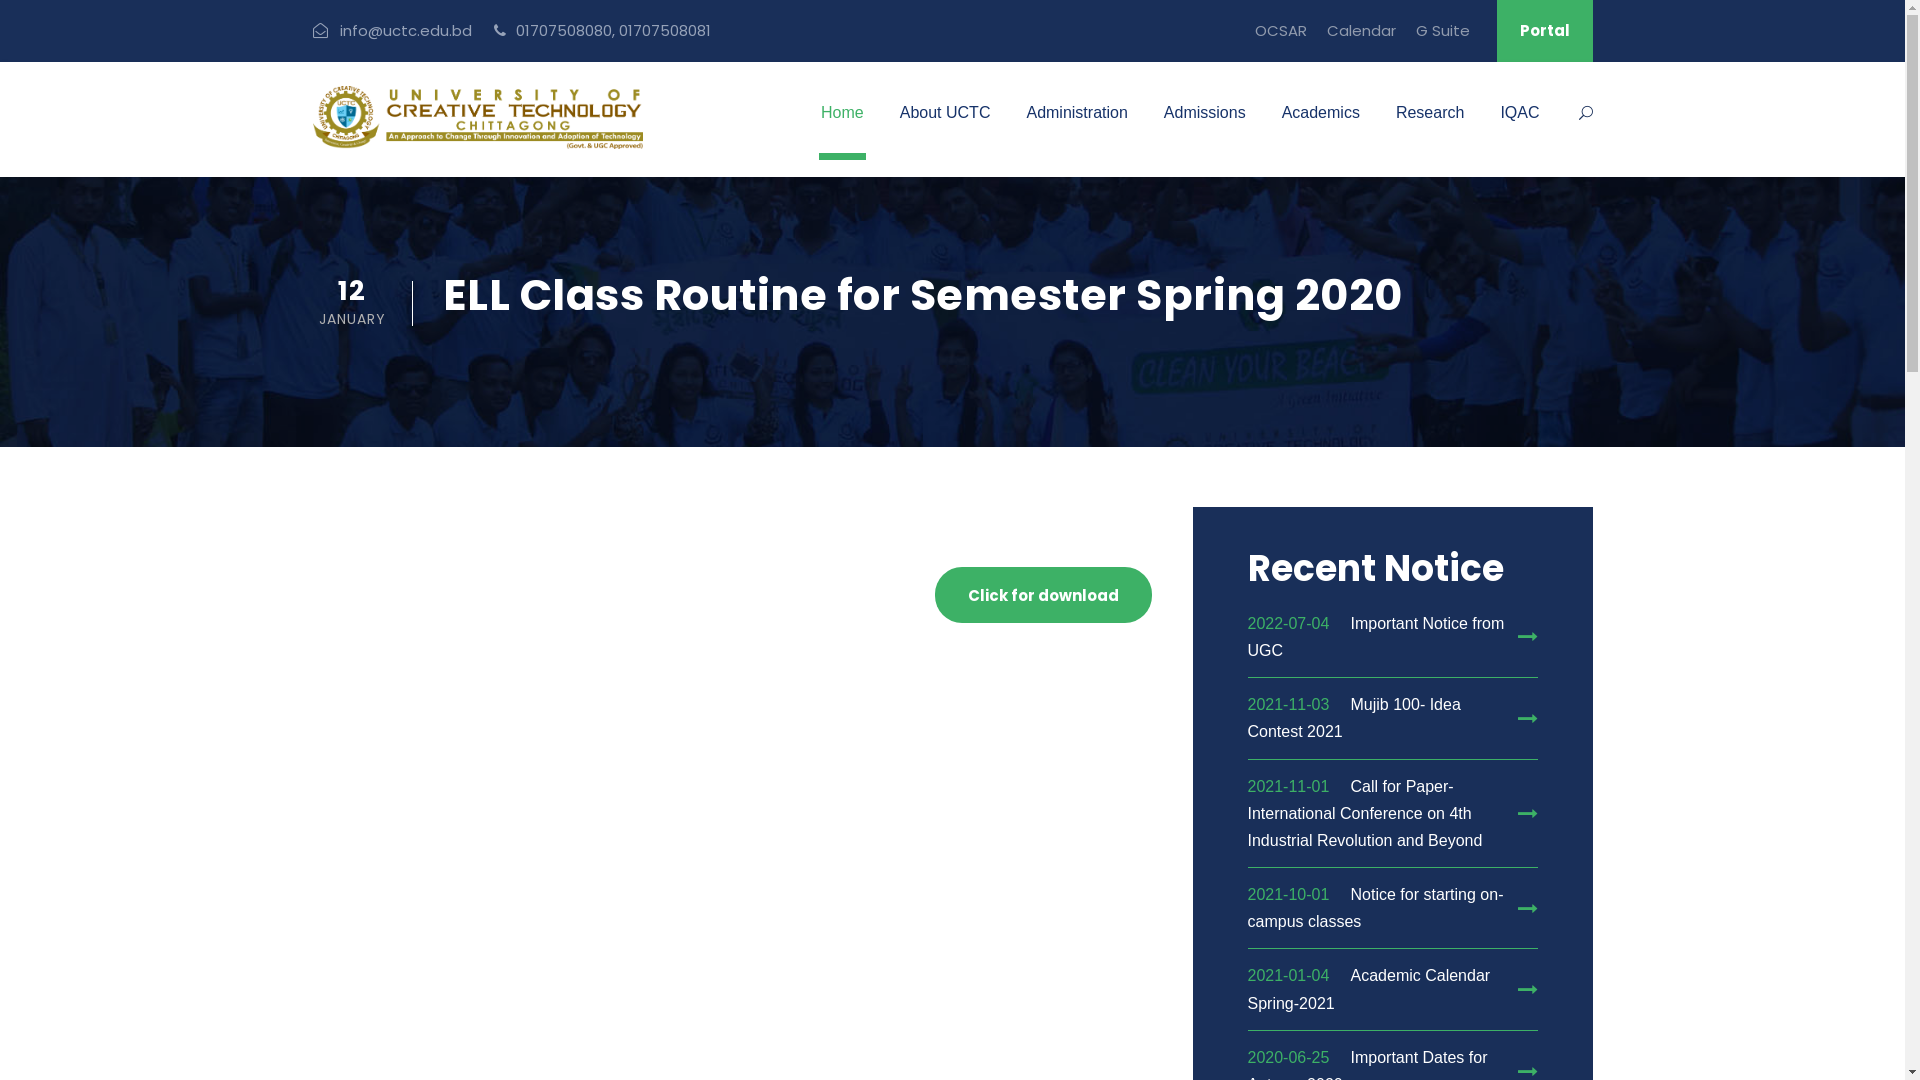  Describe the element at coordinates (1076, 128) in the screenshot. I see `Administration` at that location.